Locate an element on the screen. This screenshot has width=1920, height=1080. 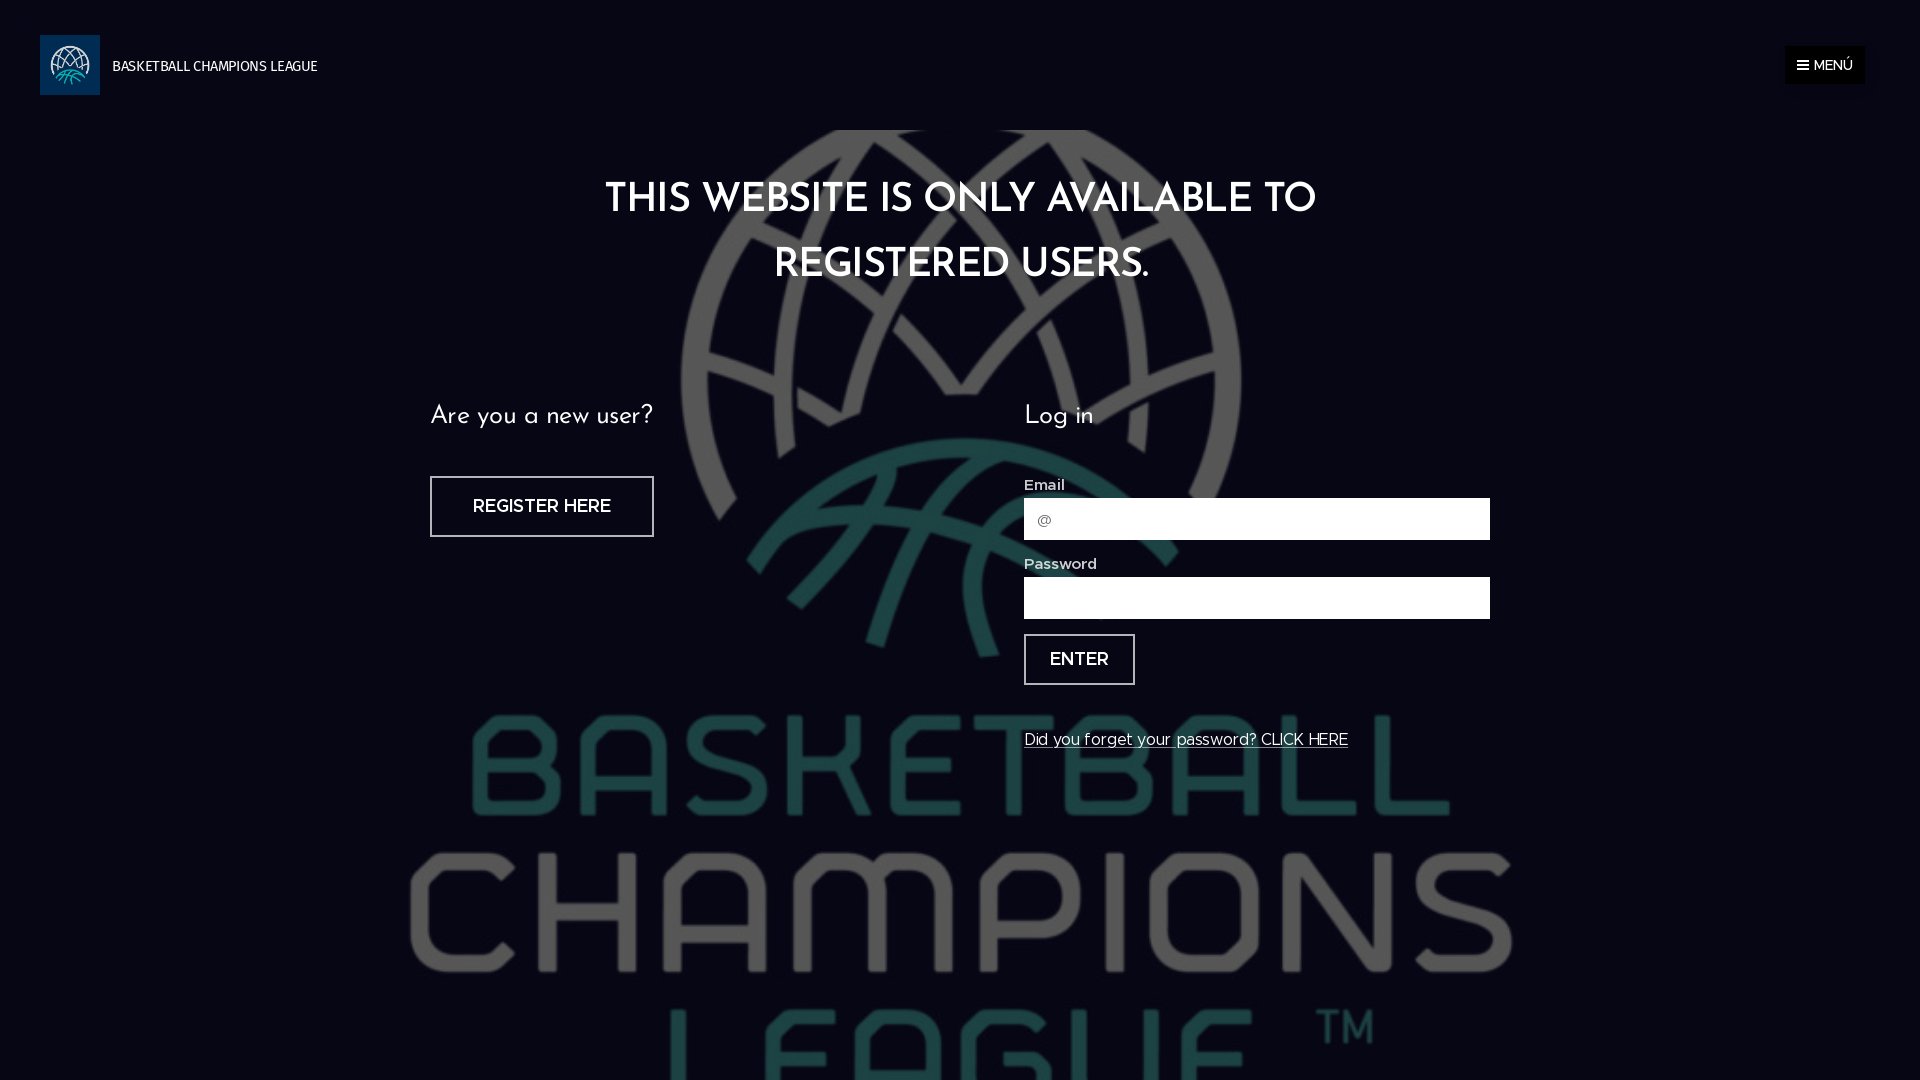
ENTER is located at coordinates (1080, 660).